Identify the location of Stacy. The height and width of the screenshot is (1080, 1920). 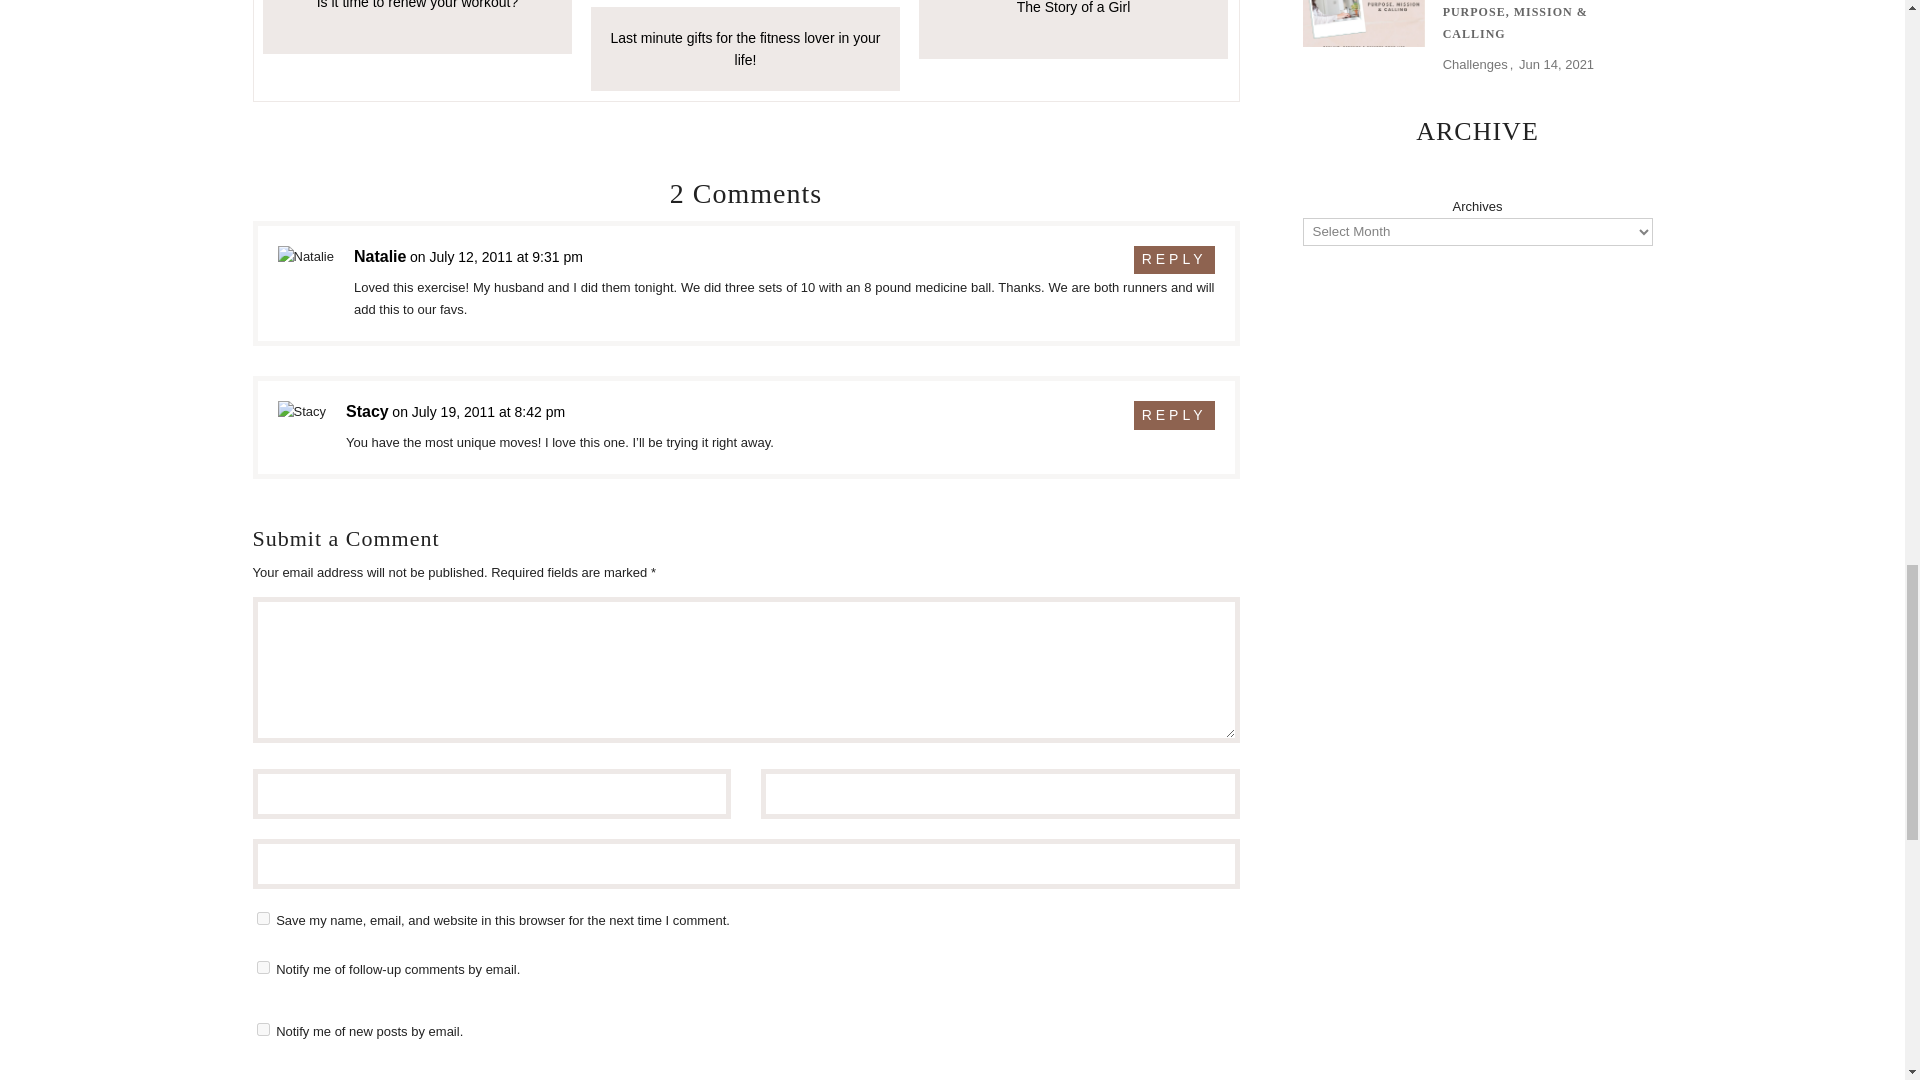
(367, 412).